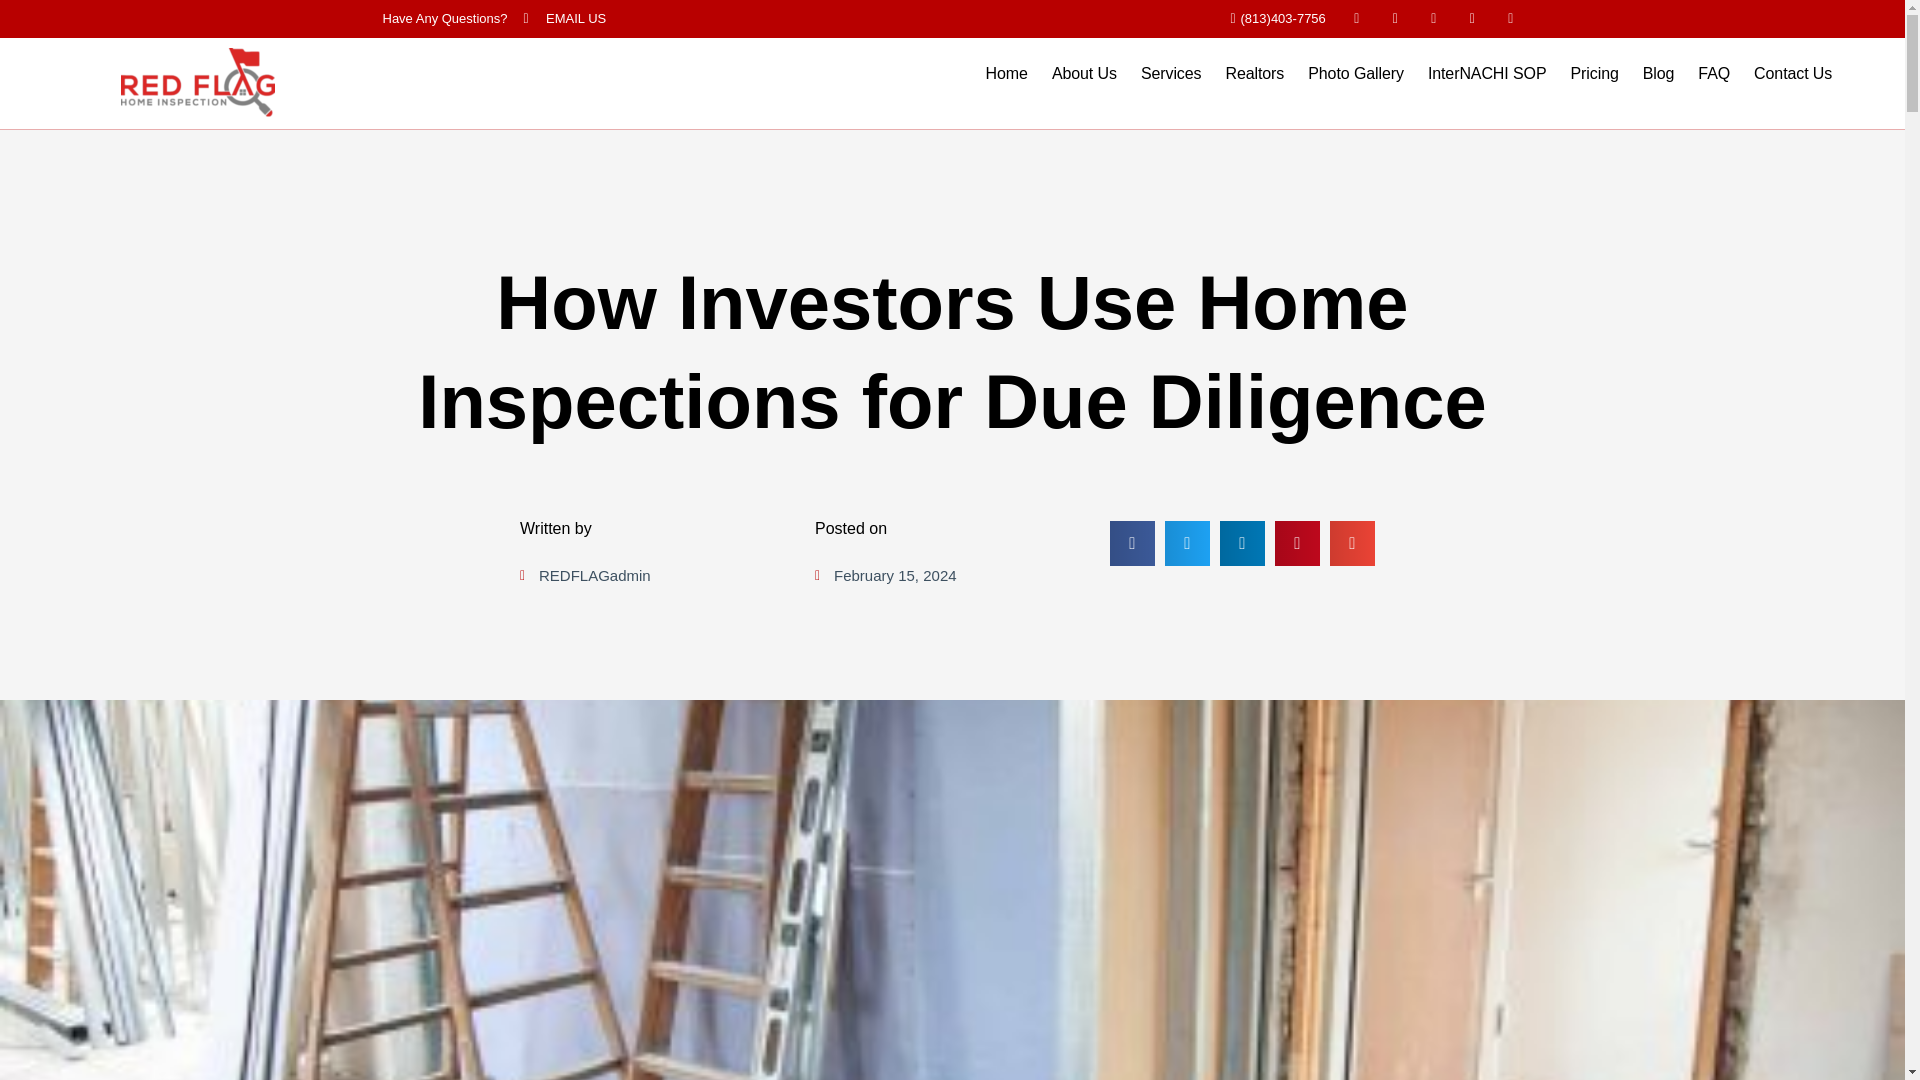 This screenshot has height=1080, width=1920. I want to click on InterNACHI SOP, so click(1488, 74).